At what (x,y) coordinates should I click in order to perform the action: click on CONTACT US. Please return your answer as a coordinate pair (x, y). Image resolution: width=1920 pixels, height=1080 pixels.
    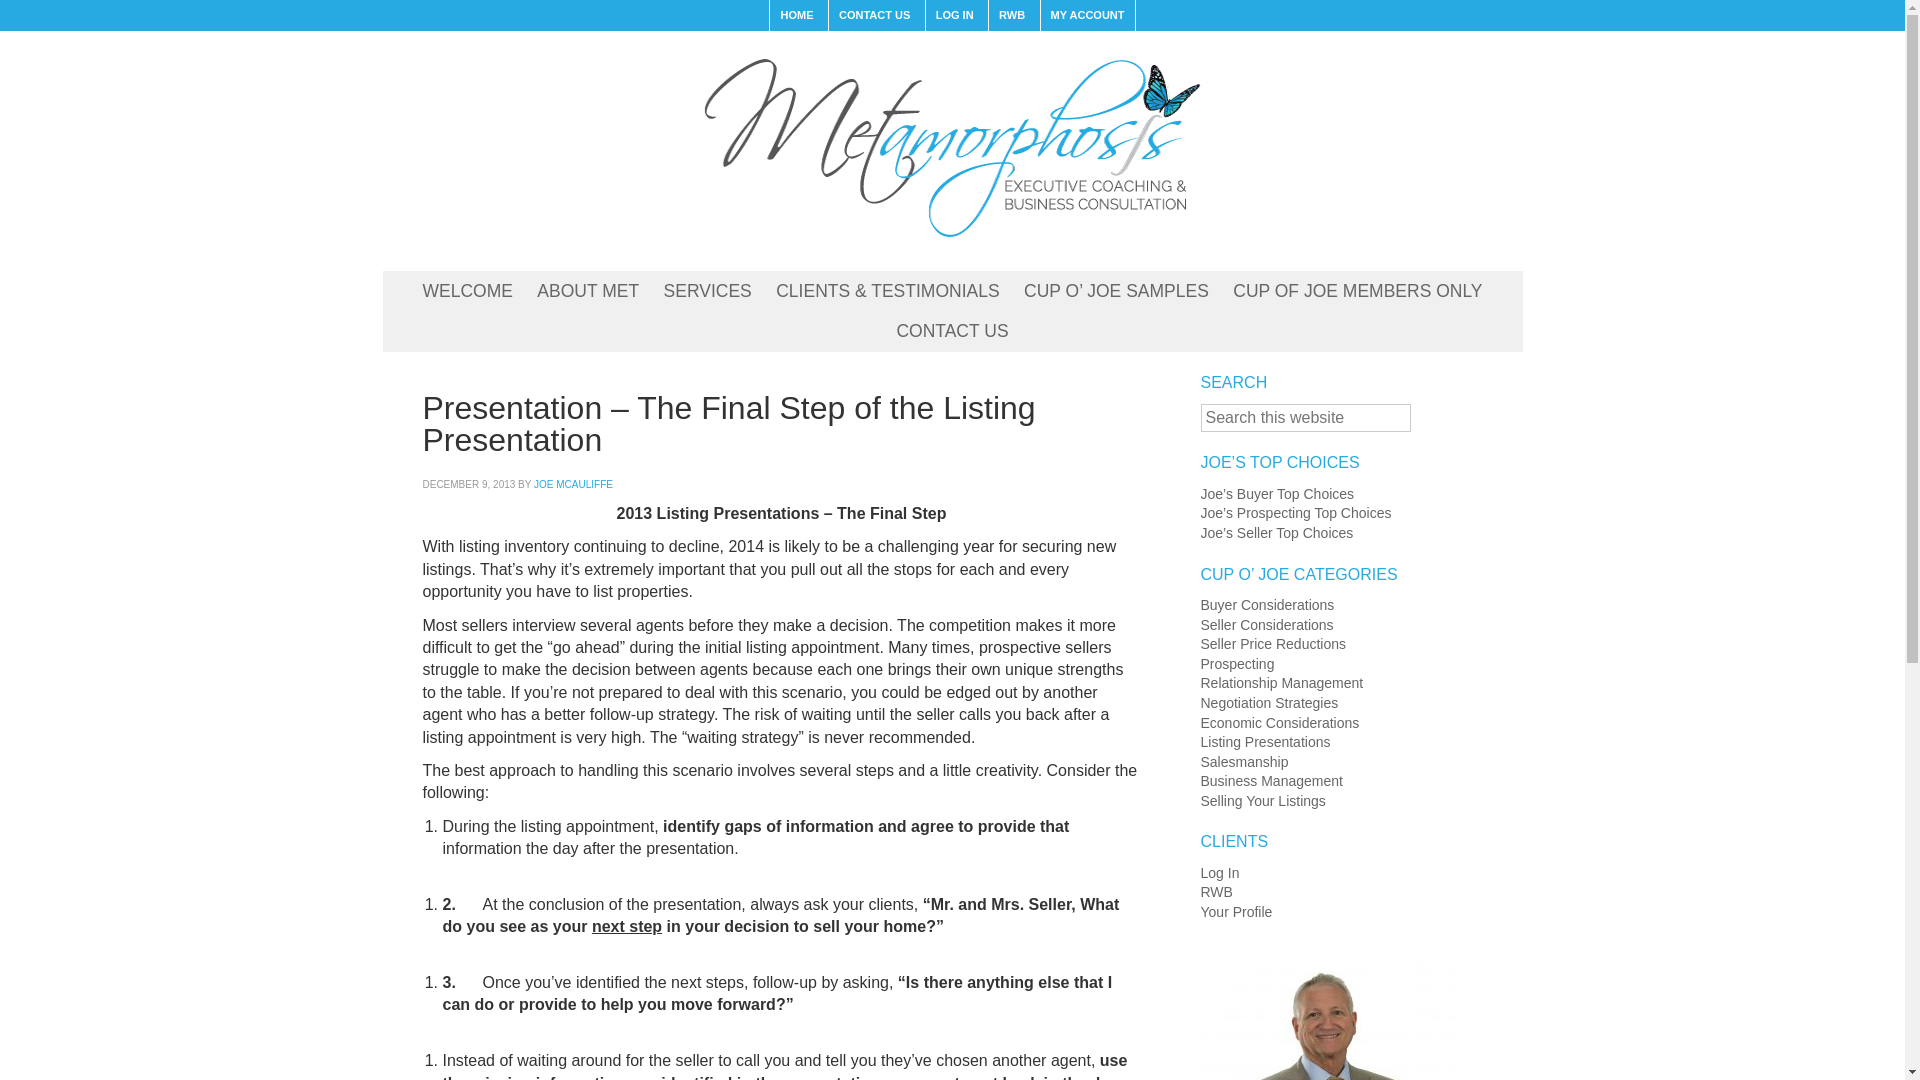
    Looking at the image, I should click on (873, 16).